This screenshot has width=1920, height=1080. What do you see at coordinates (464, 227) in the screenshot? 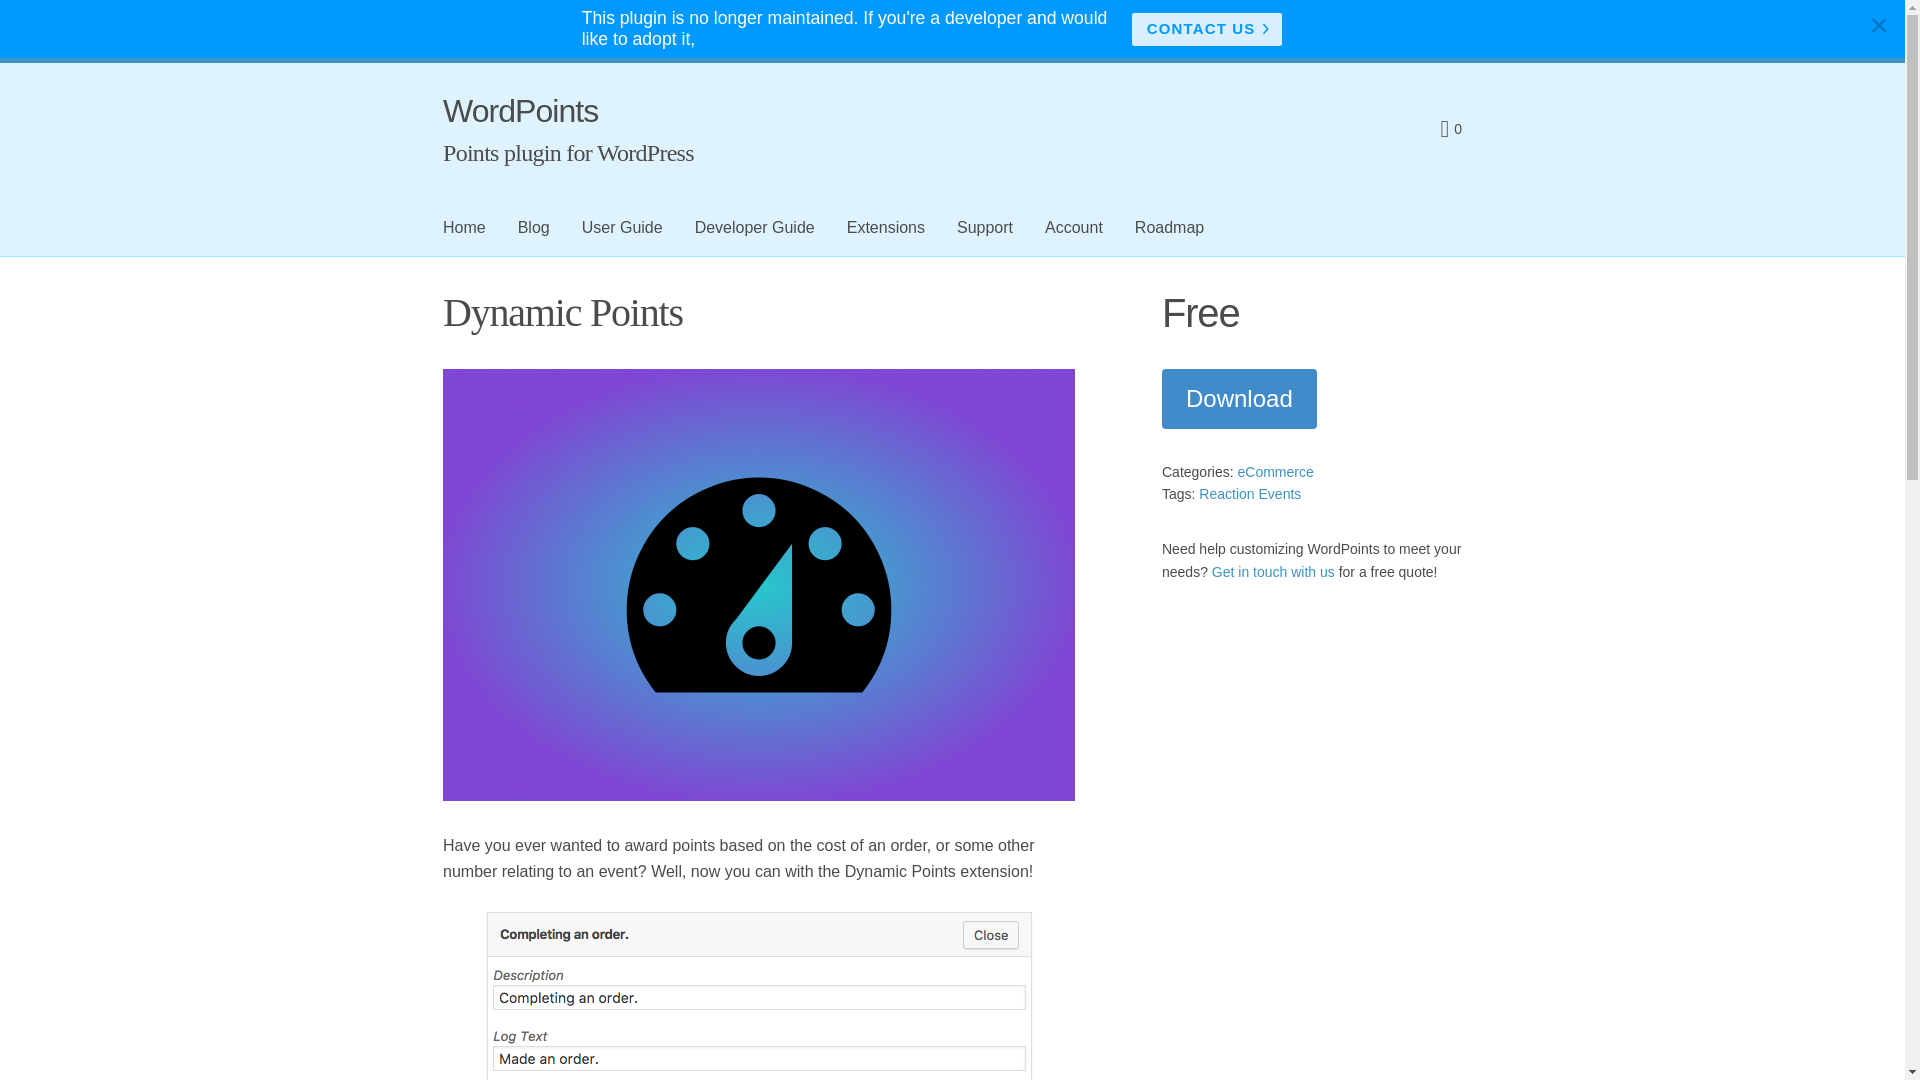
I see `Home` at bounding box center [464, 227].